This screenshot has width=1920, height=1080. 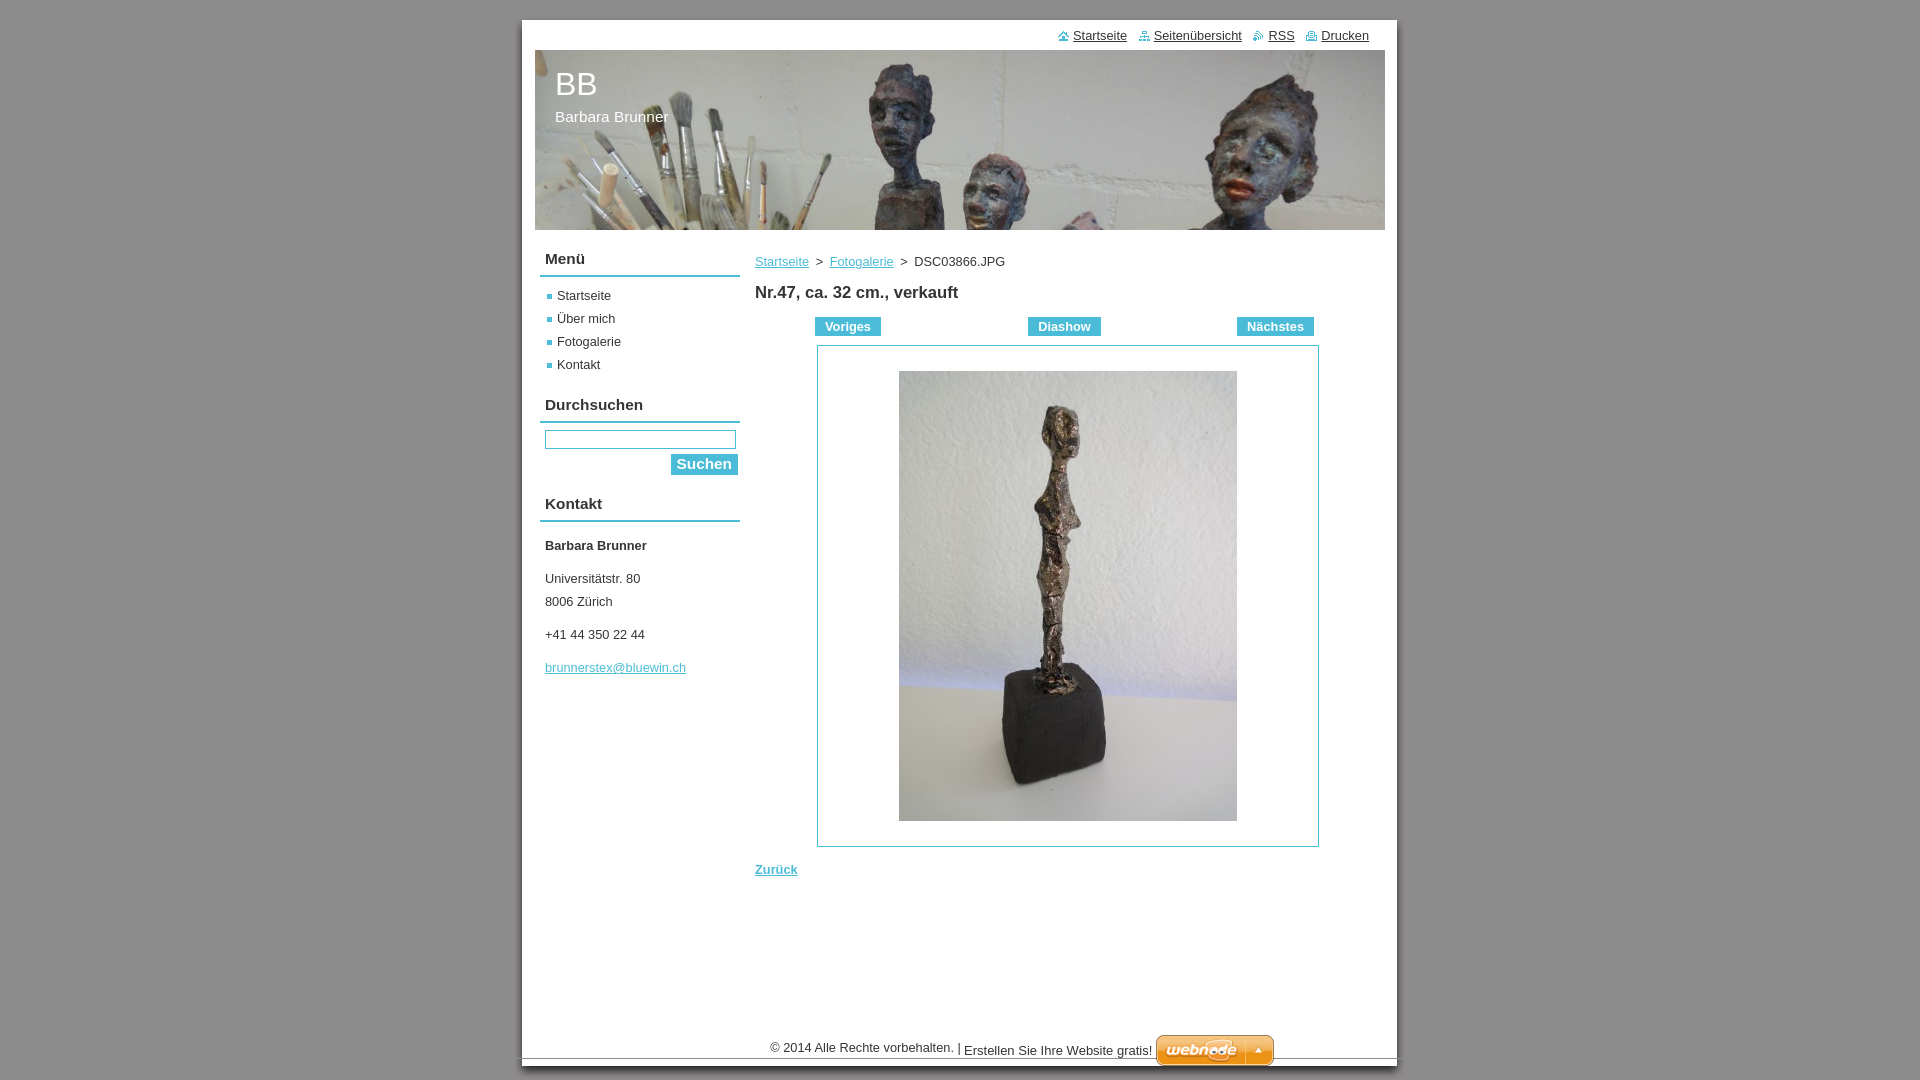 What do you see at coordinates (1092, 36) in the screenshot?
I see `Startseite` at bounding box center [1092, 36].